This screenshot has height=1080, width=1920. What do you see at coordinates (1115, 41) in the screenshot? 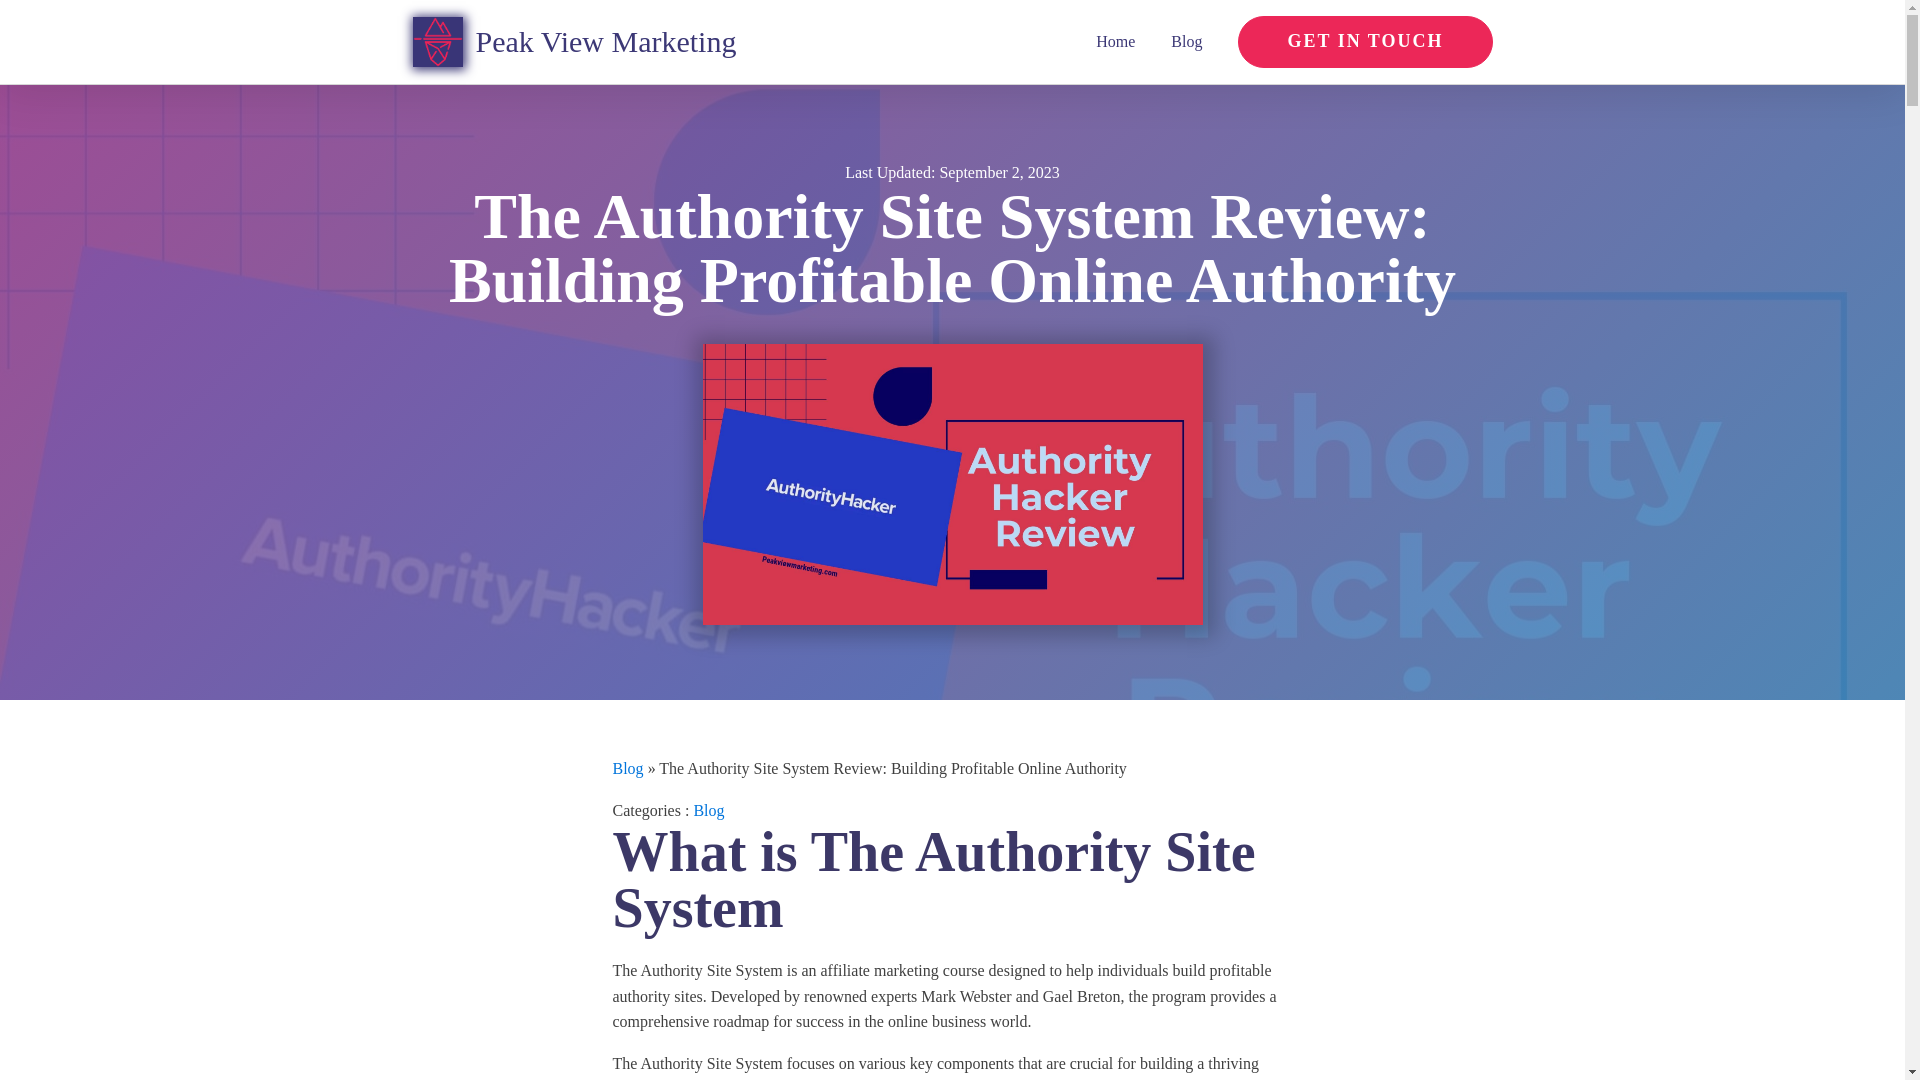
I see `Home` at bounding box center [1115, 41].